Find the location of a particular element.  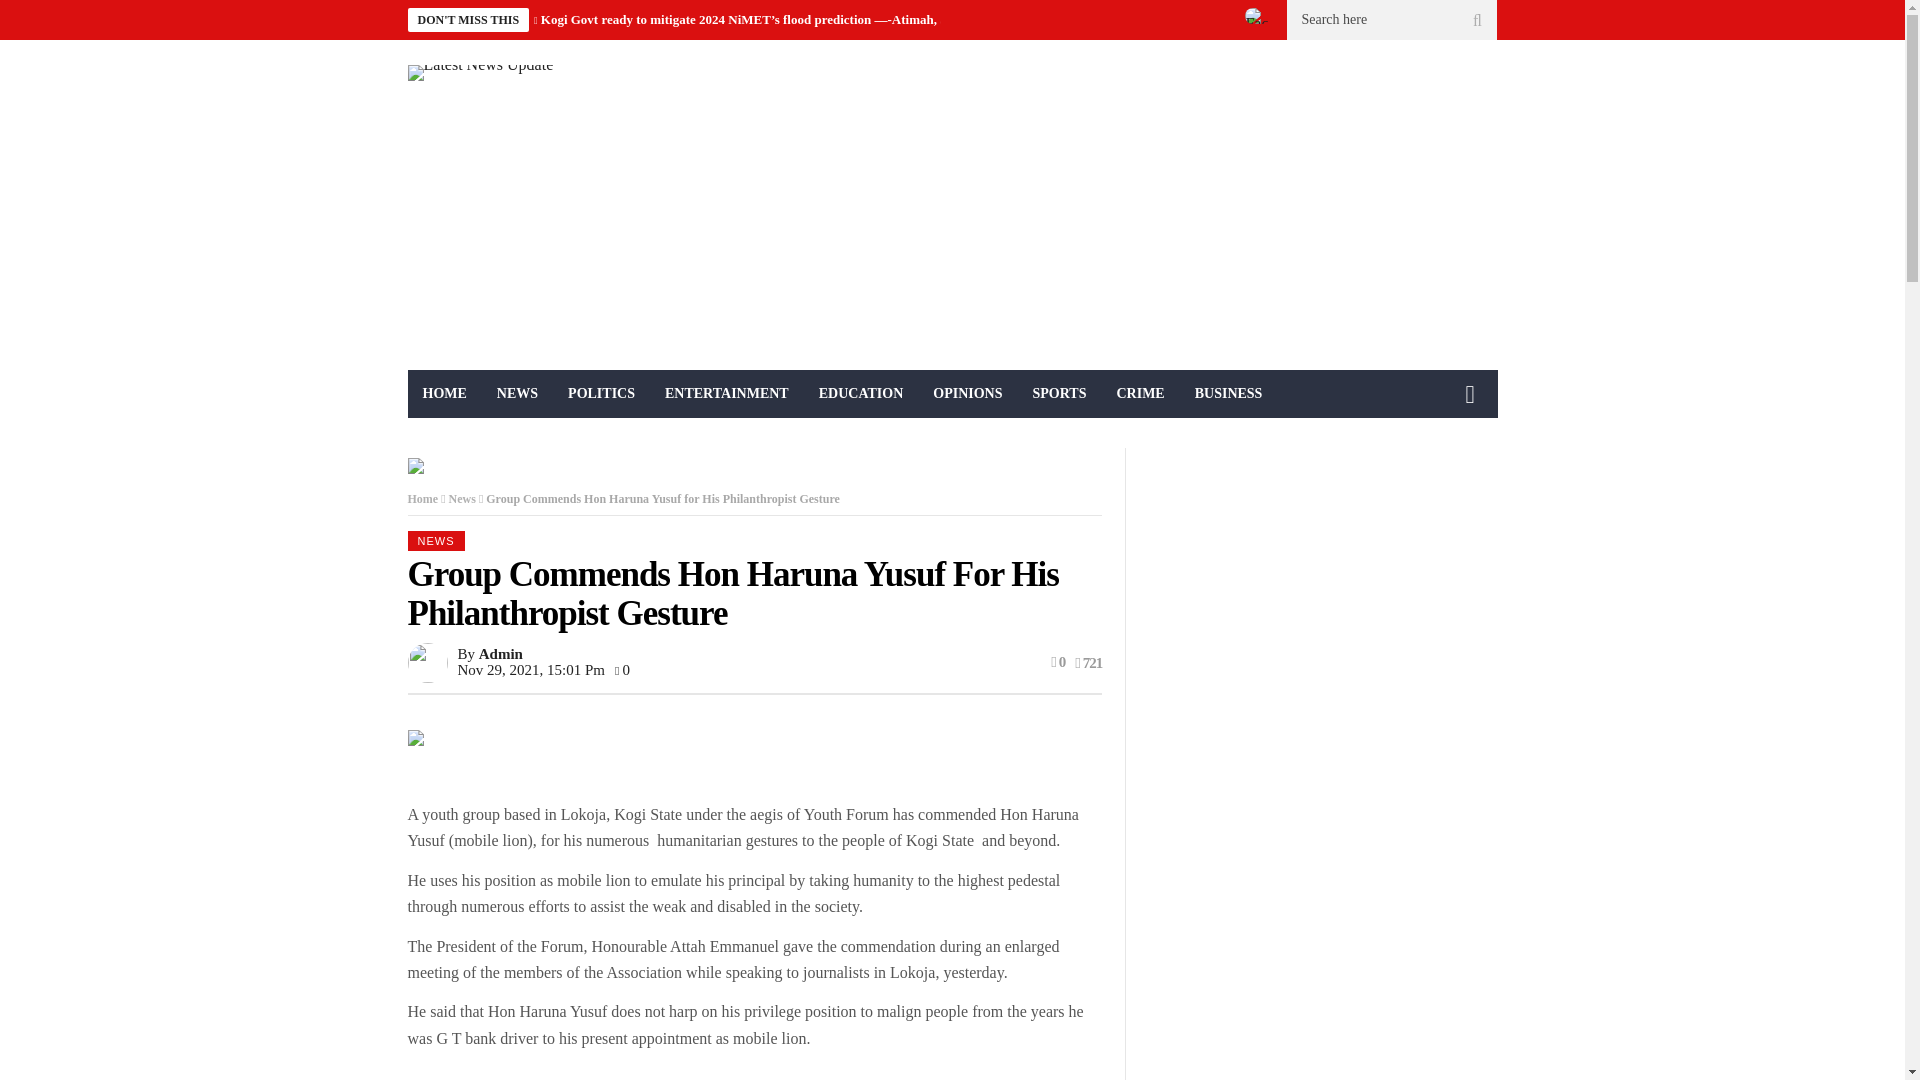

Admin is located at coordinates (500, 654).